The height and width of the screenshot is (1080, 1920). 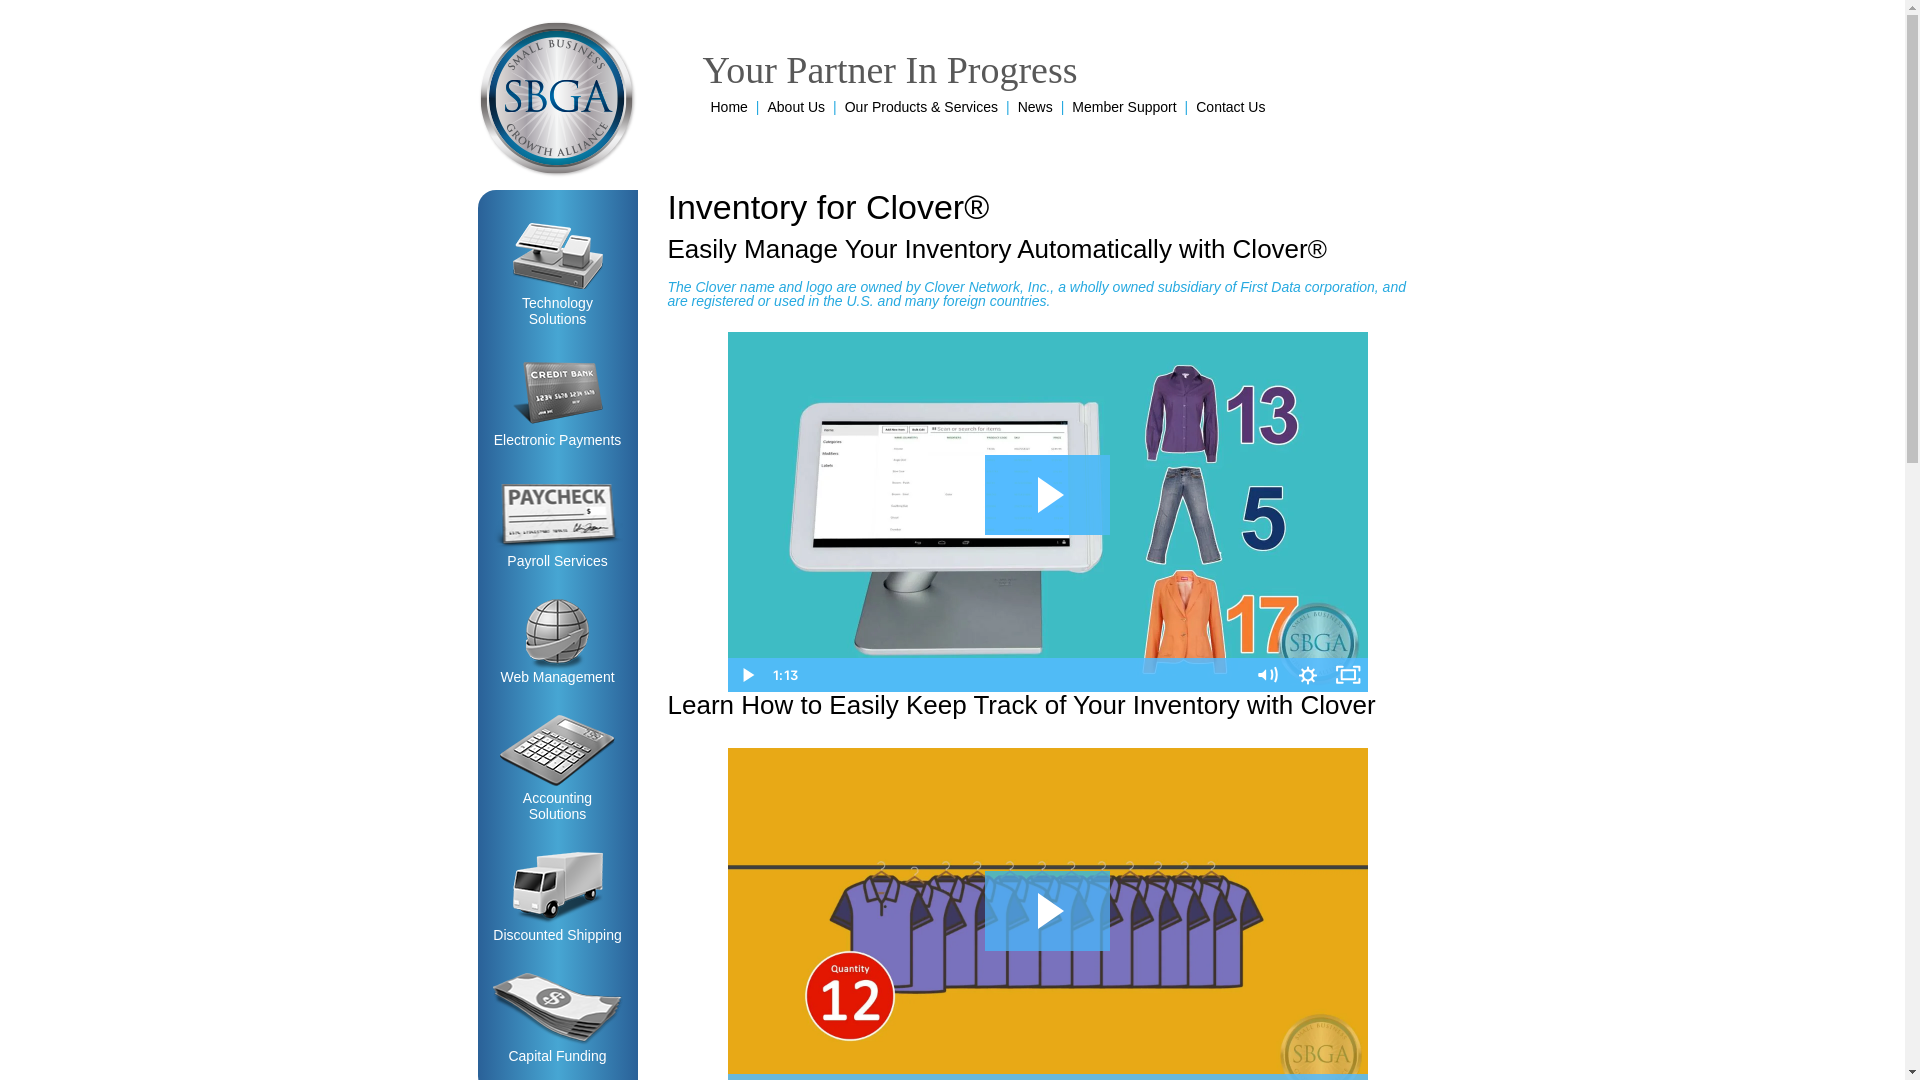 I want to click on Show settings menu, so click(x=1308, y=1076).